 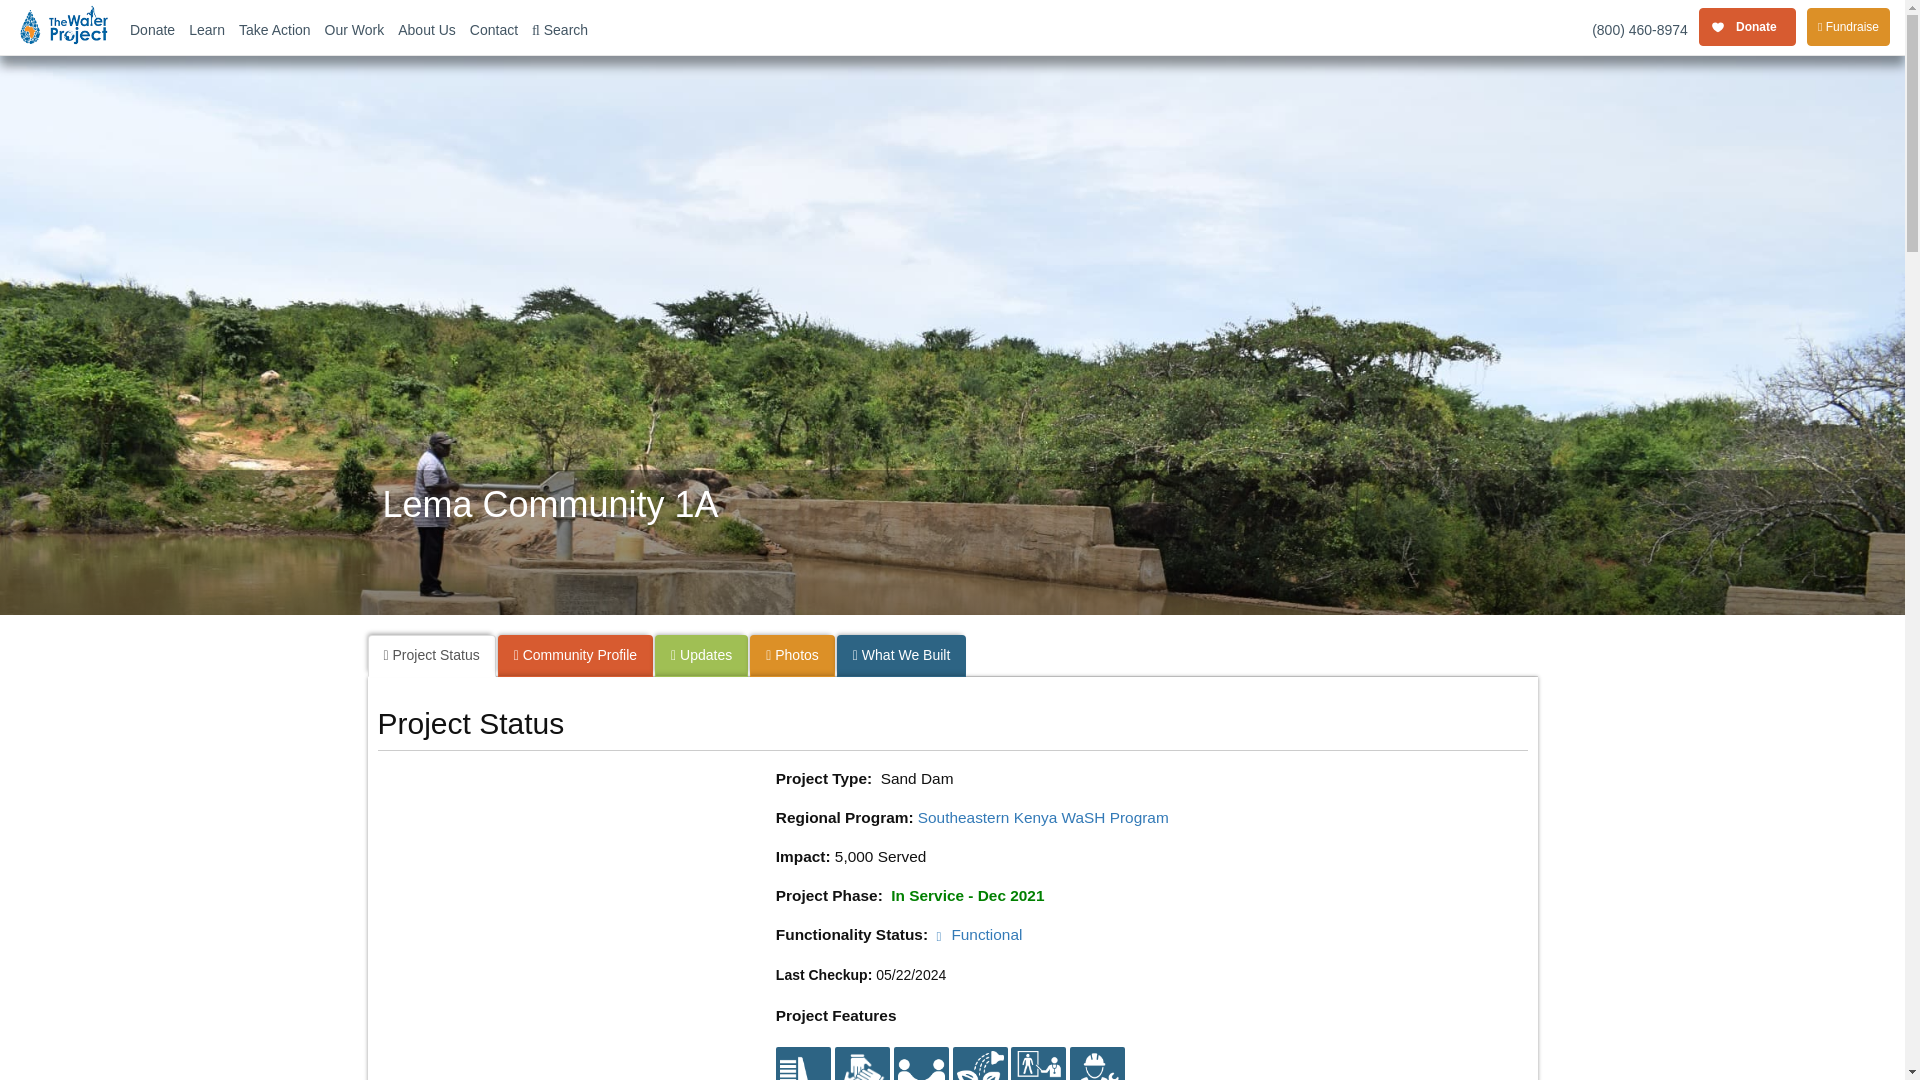 What do you see at coordinates (979, 1074) in the screenshot?
I see `Agricultural Assistance` at bounding box center [979, 1074].